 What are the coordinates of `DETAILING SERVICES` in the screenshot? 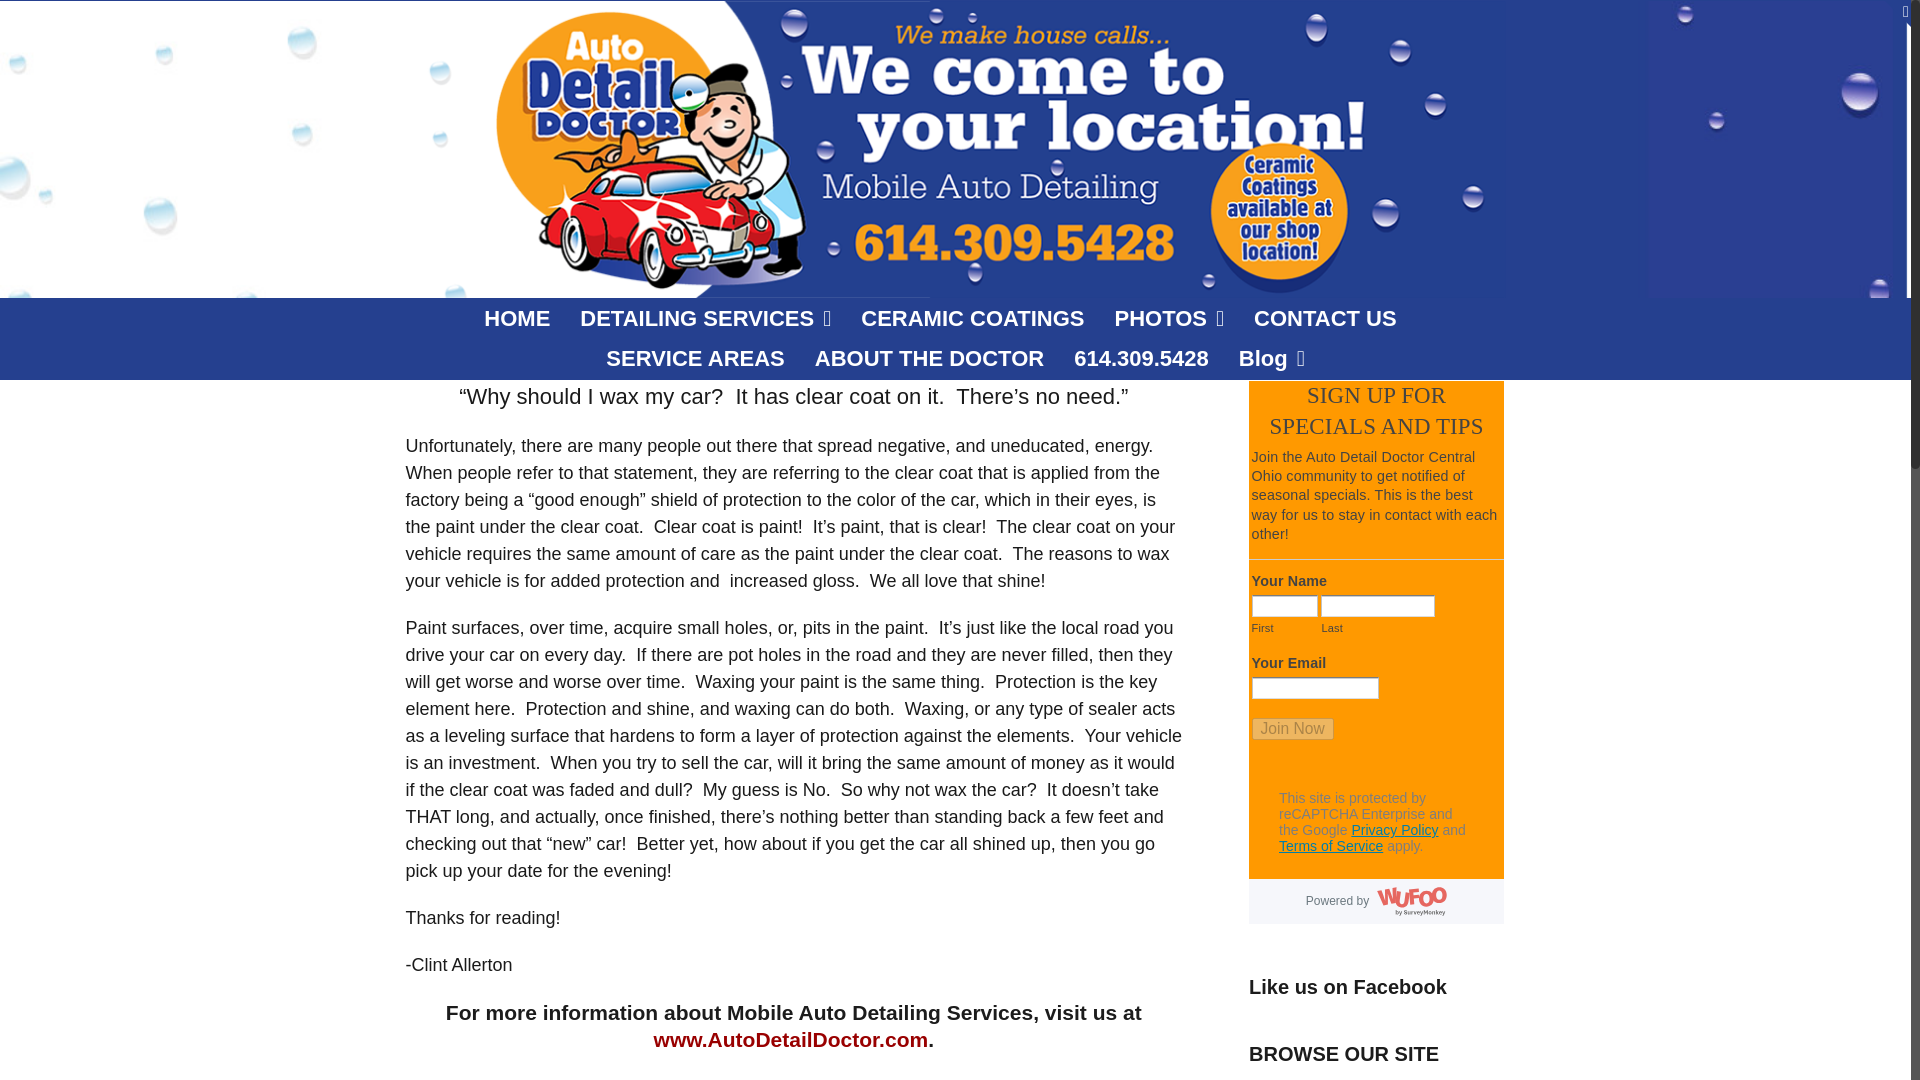 It's located at (705, 319).